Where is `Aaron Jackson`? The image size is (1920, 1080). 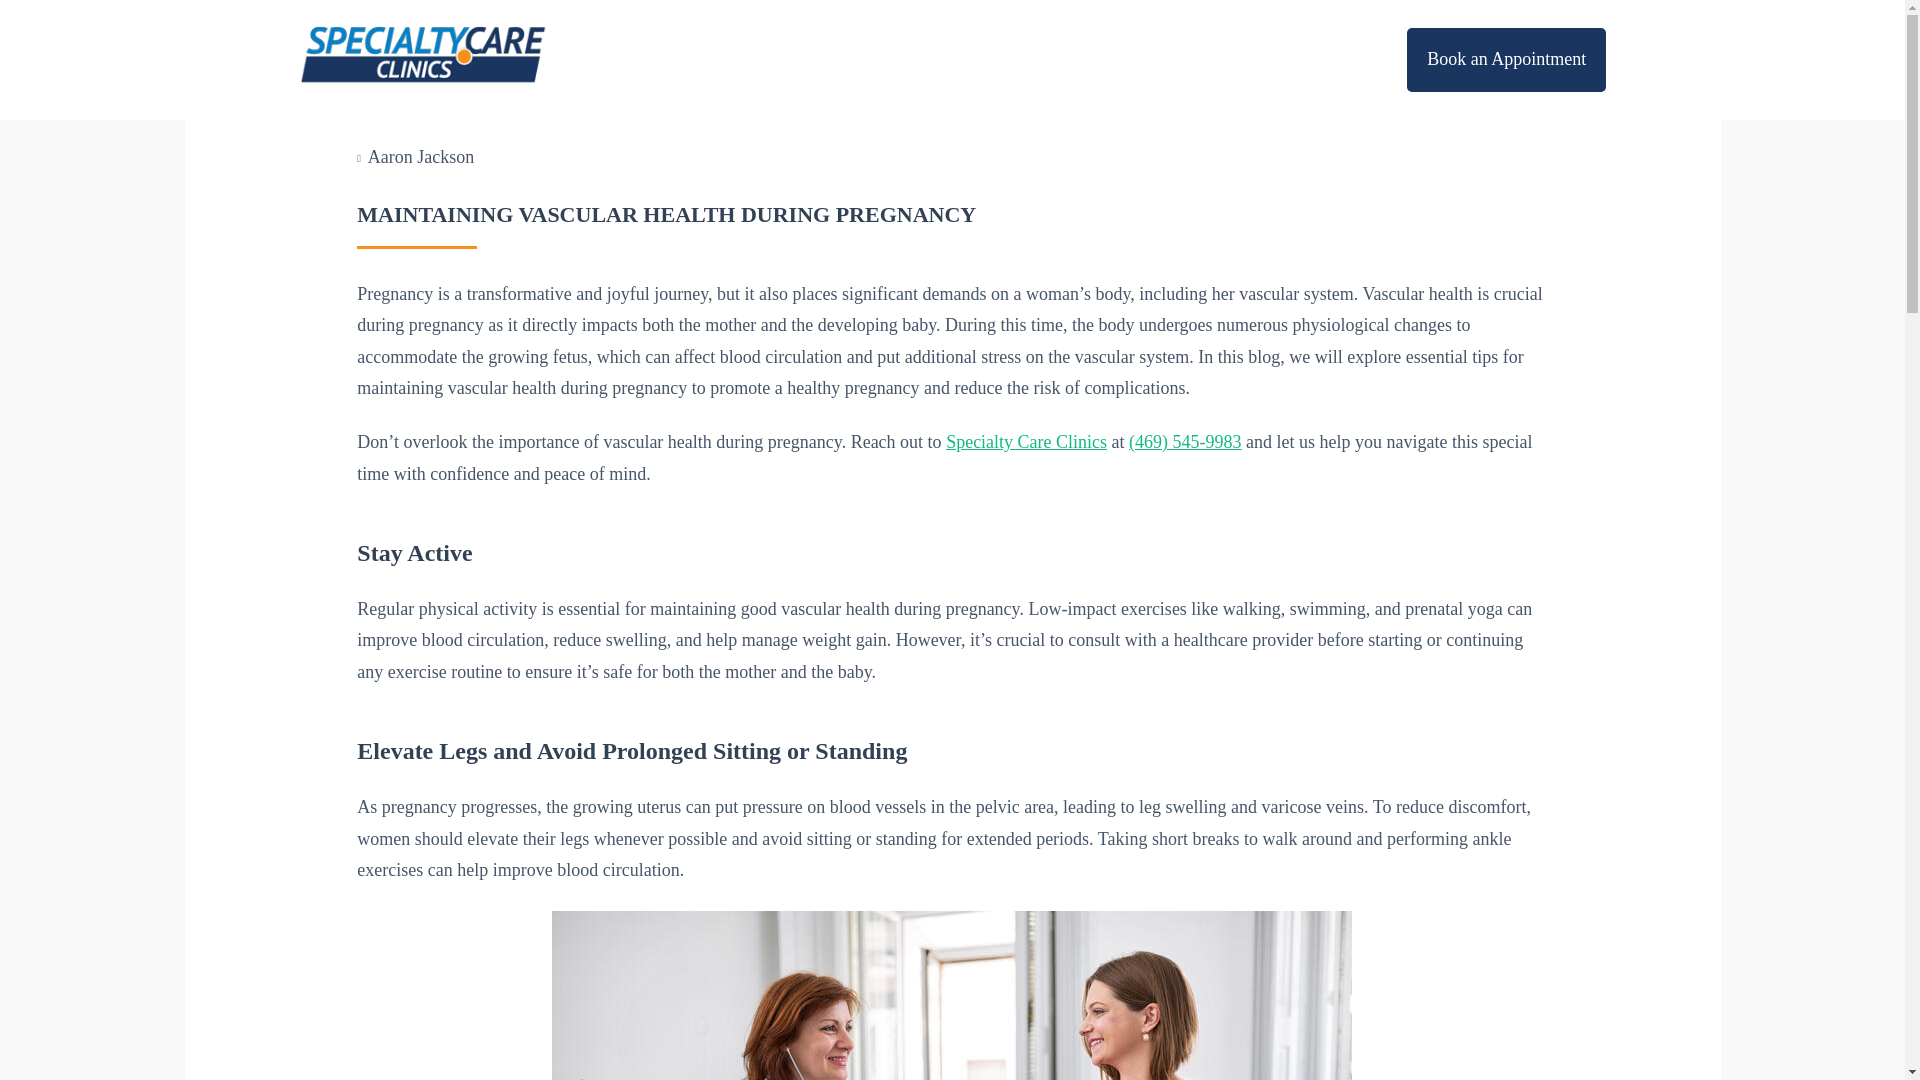
Aaron Jackson is located at coordinates (421, 156).